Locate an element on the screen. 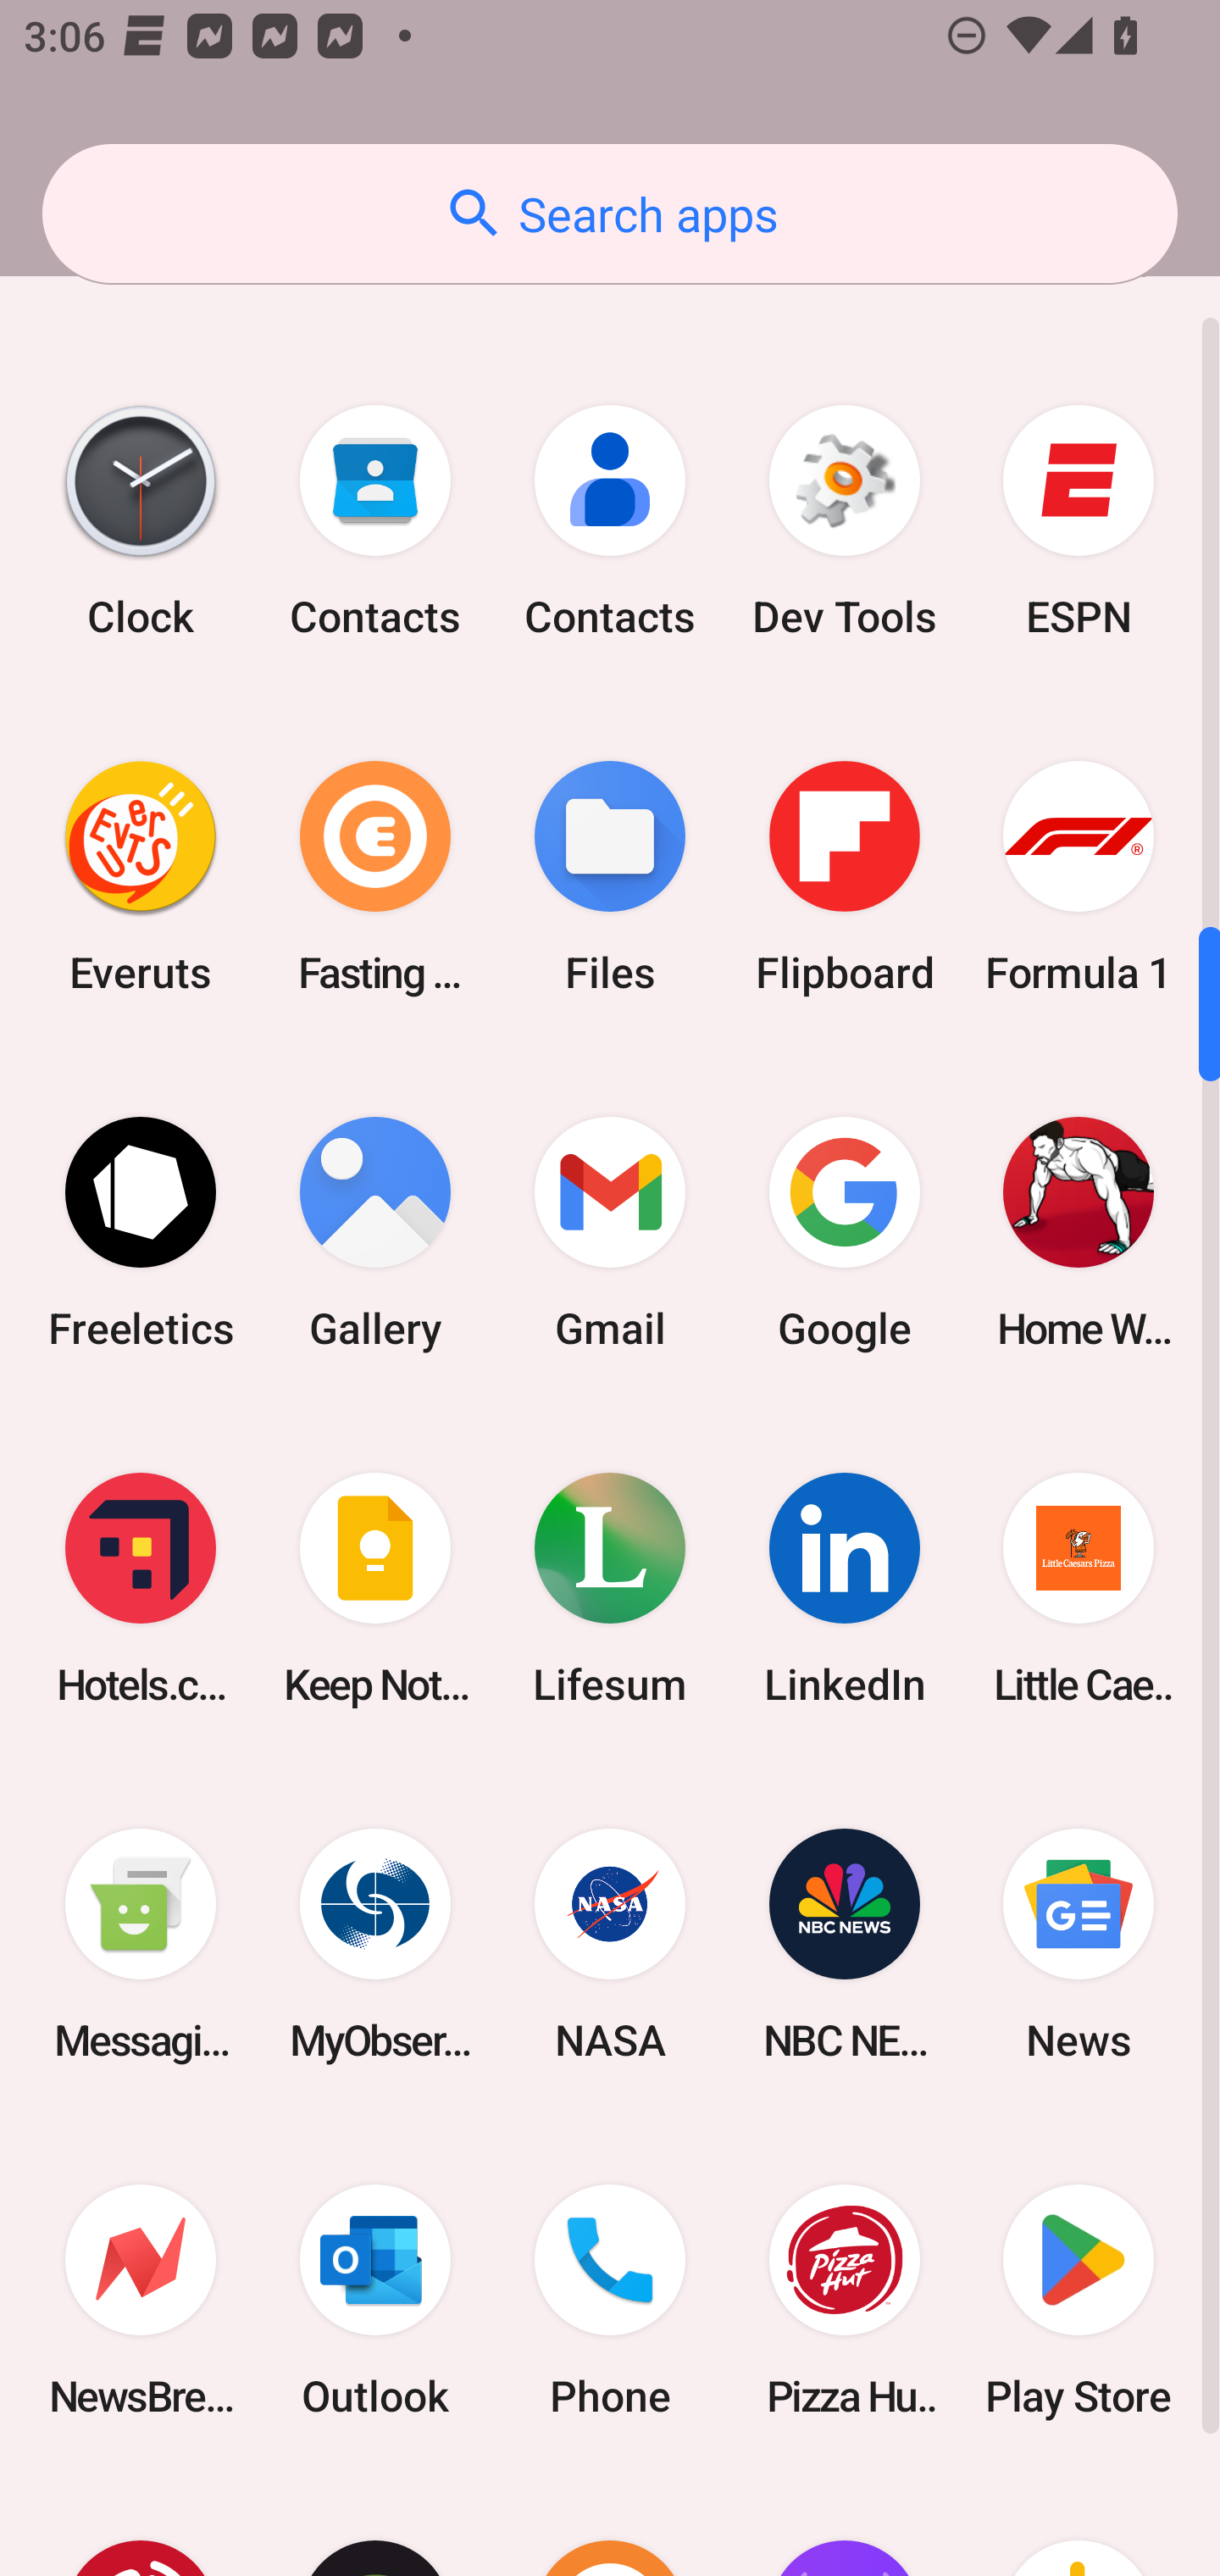 Image resolution: width=1220 pixels, height=2576 pixels. Lifesum is located at coordinates (610, 1589).